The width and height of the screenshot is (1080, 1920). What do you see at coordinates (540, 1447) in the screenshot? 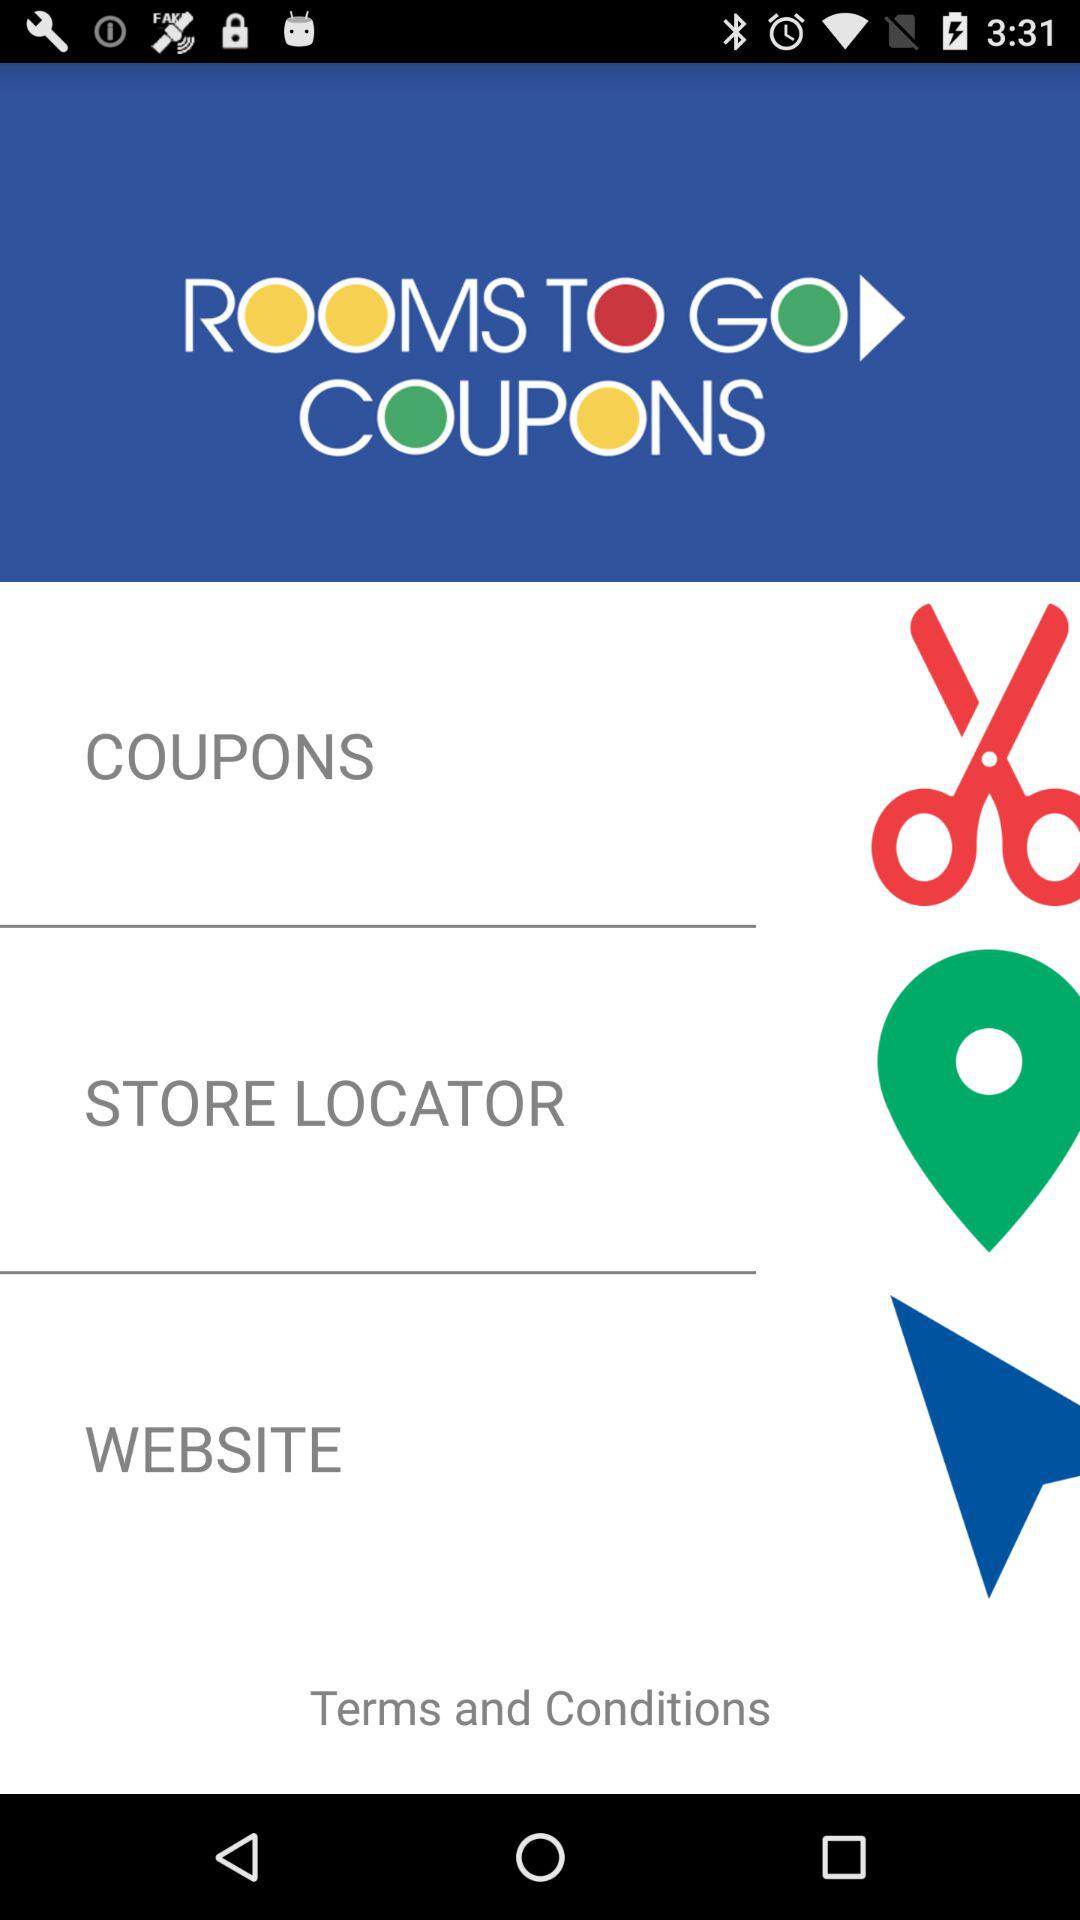
I see `swipe to website button` at bounding box center [540, 1447].